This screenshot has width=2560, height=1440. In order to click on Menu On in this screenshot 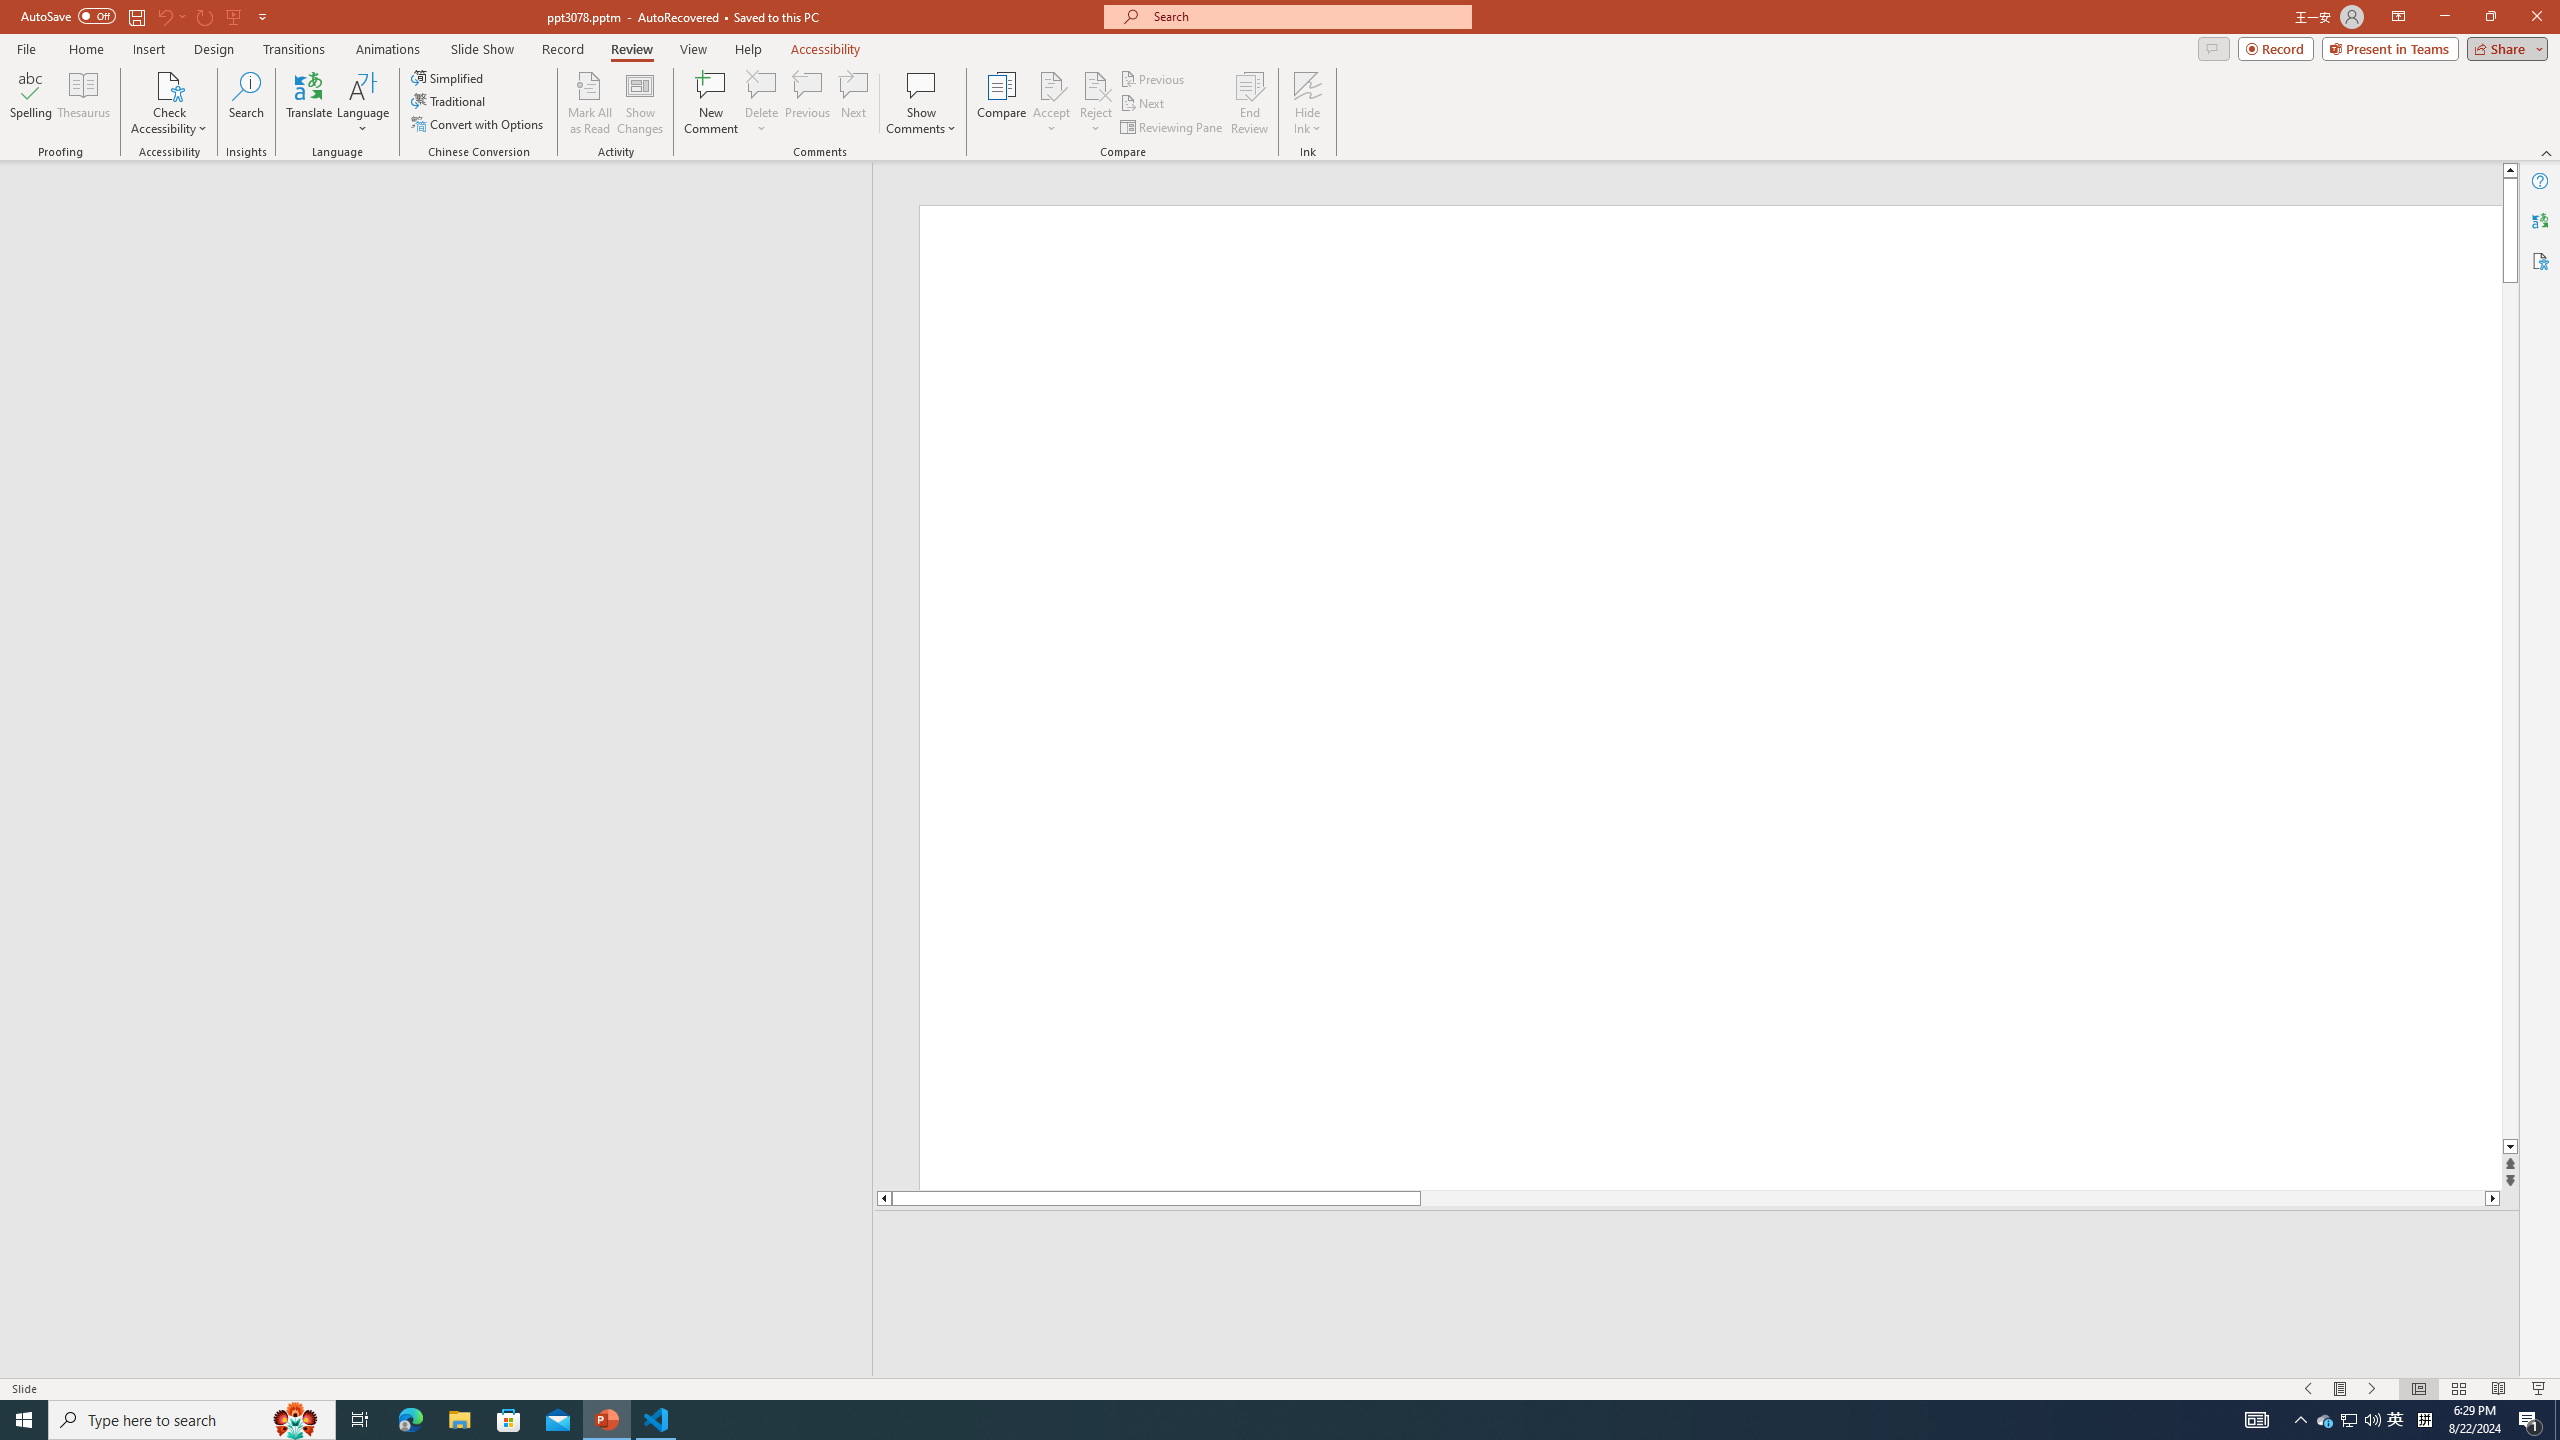, I will do `click(2340, 1389)`.